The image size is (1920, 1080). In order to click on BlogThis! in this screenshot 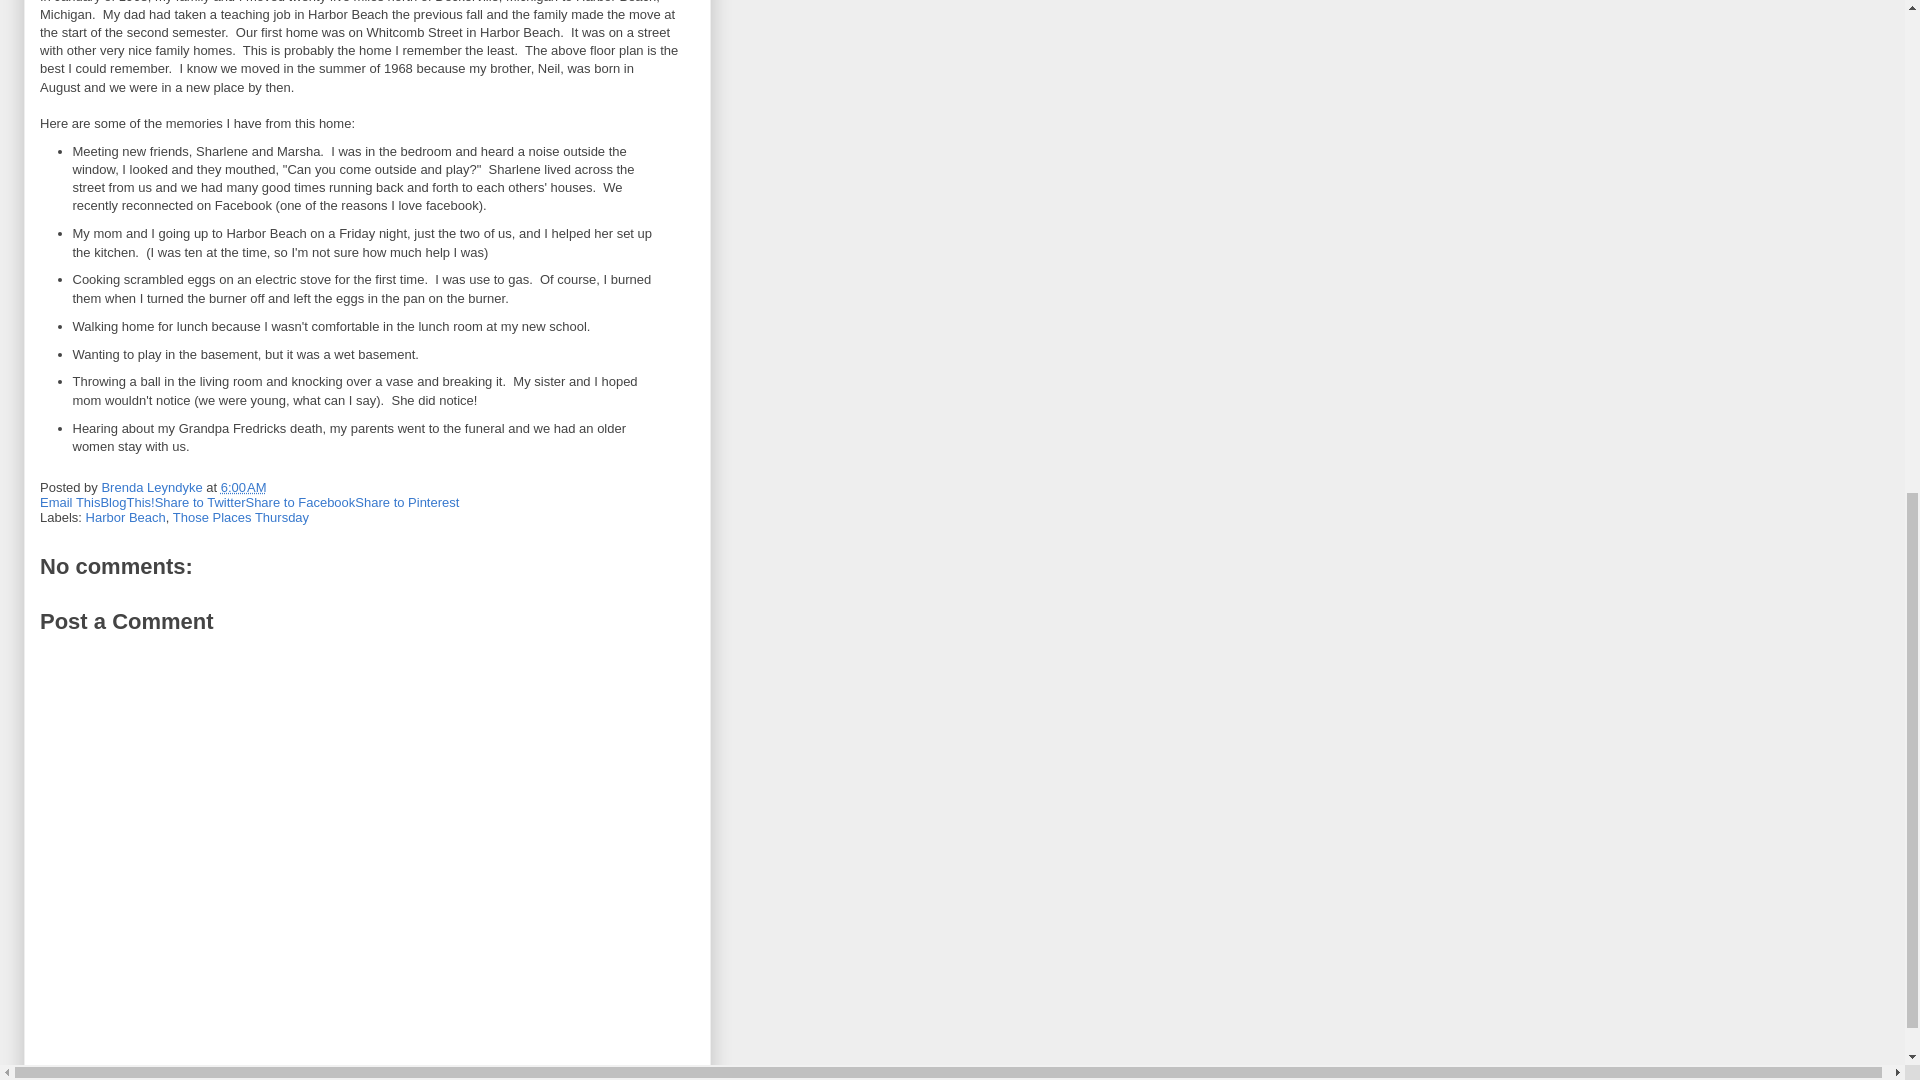, I will do `click(126, 502)`.